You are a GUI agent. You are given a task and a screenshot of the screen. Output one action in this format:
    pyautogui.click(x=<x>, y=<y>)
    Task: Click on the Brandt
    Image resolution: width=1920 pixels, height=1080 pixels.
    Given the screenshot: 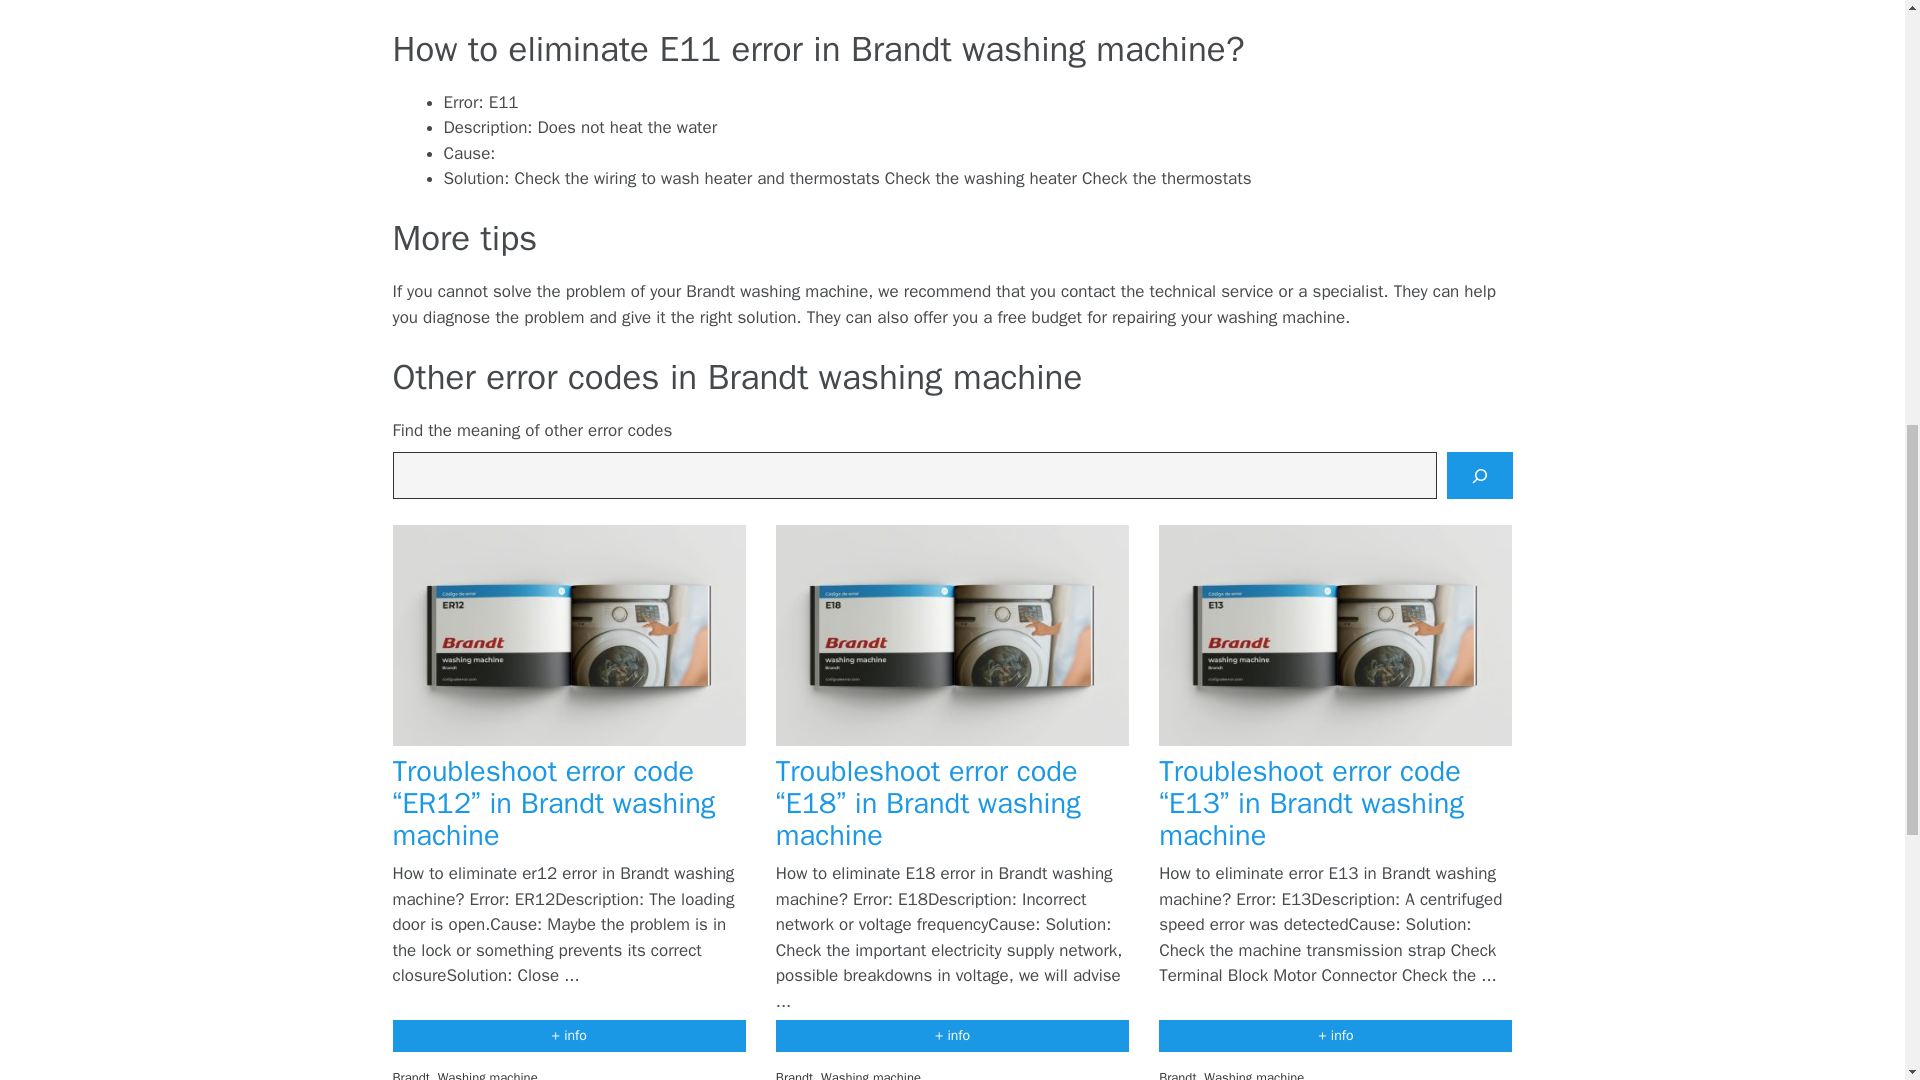 What is the action you would take?
    pyautogui.click(x=410, y=1074)
    